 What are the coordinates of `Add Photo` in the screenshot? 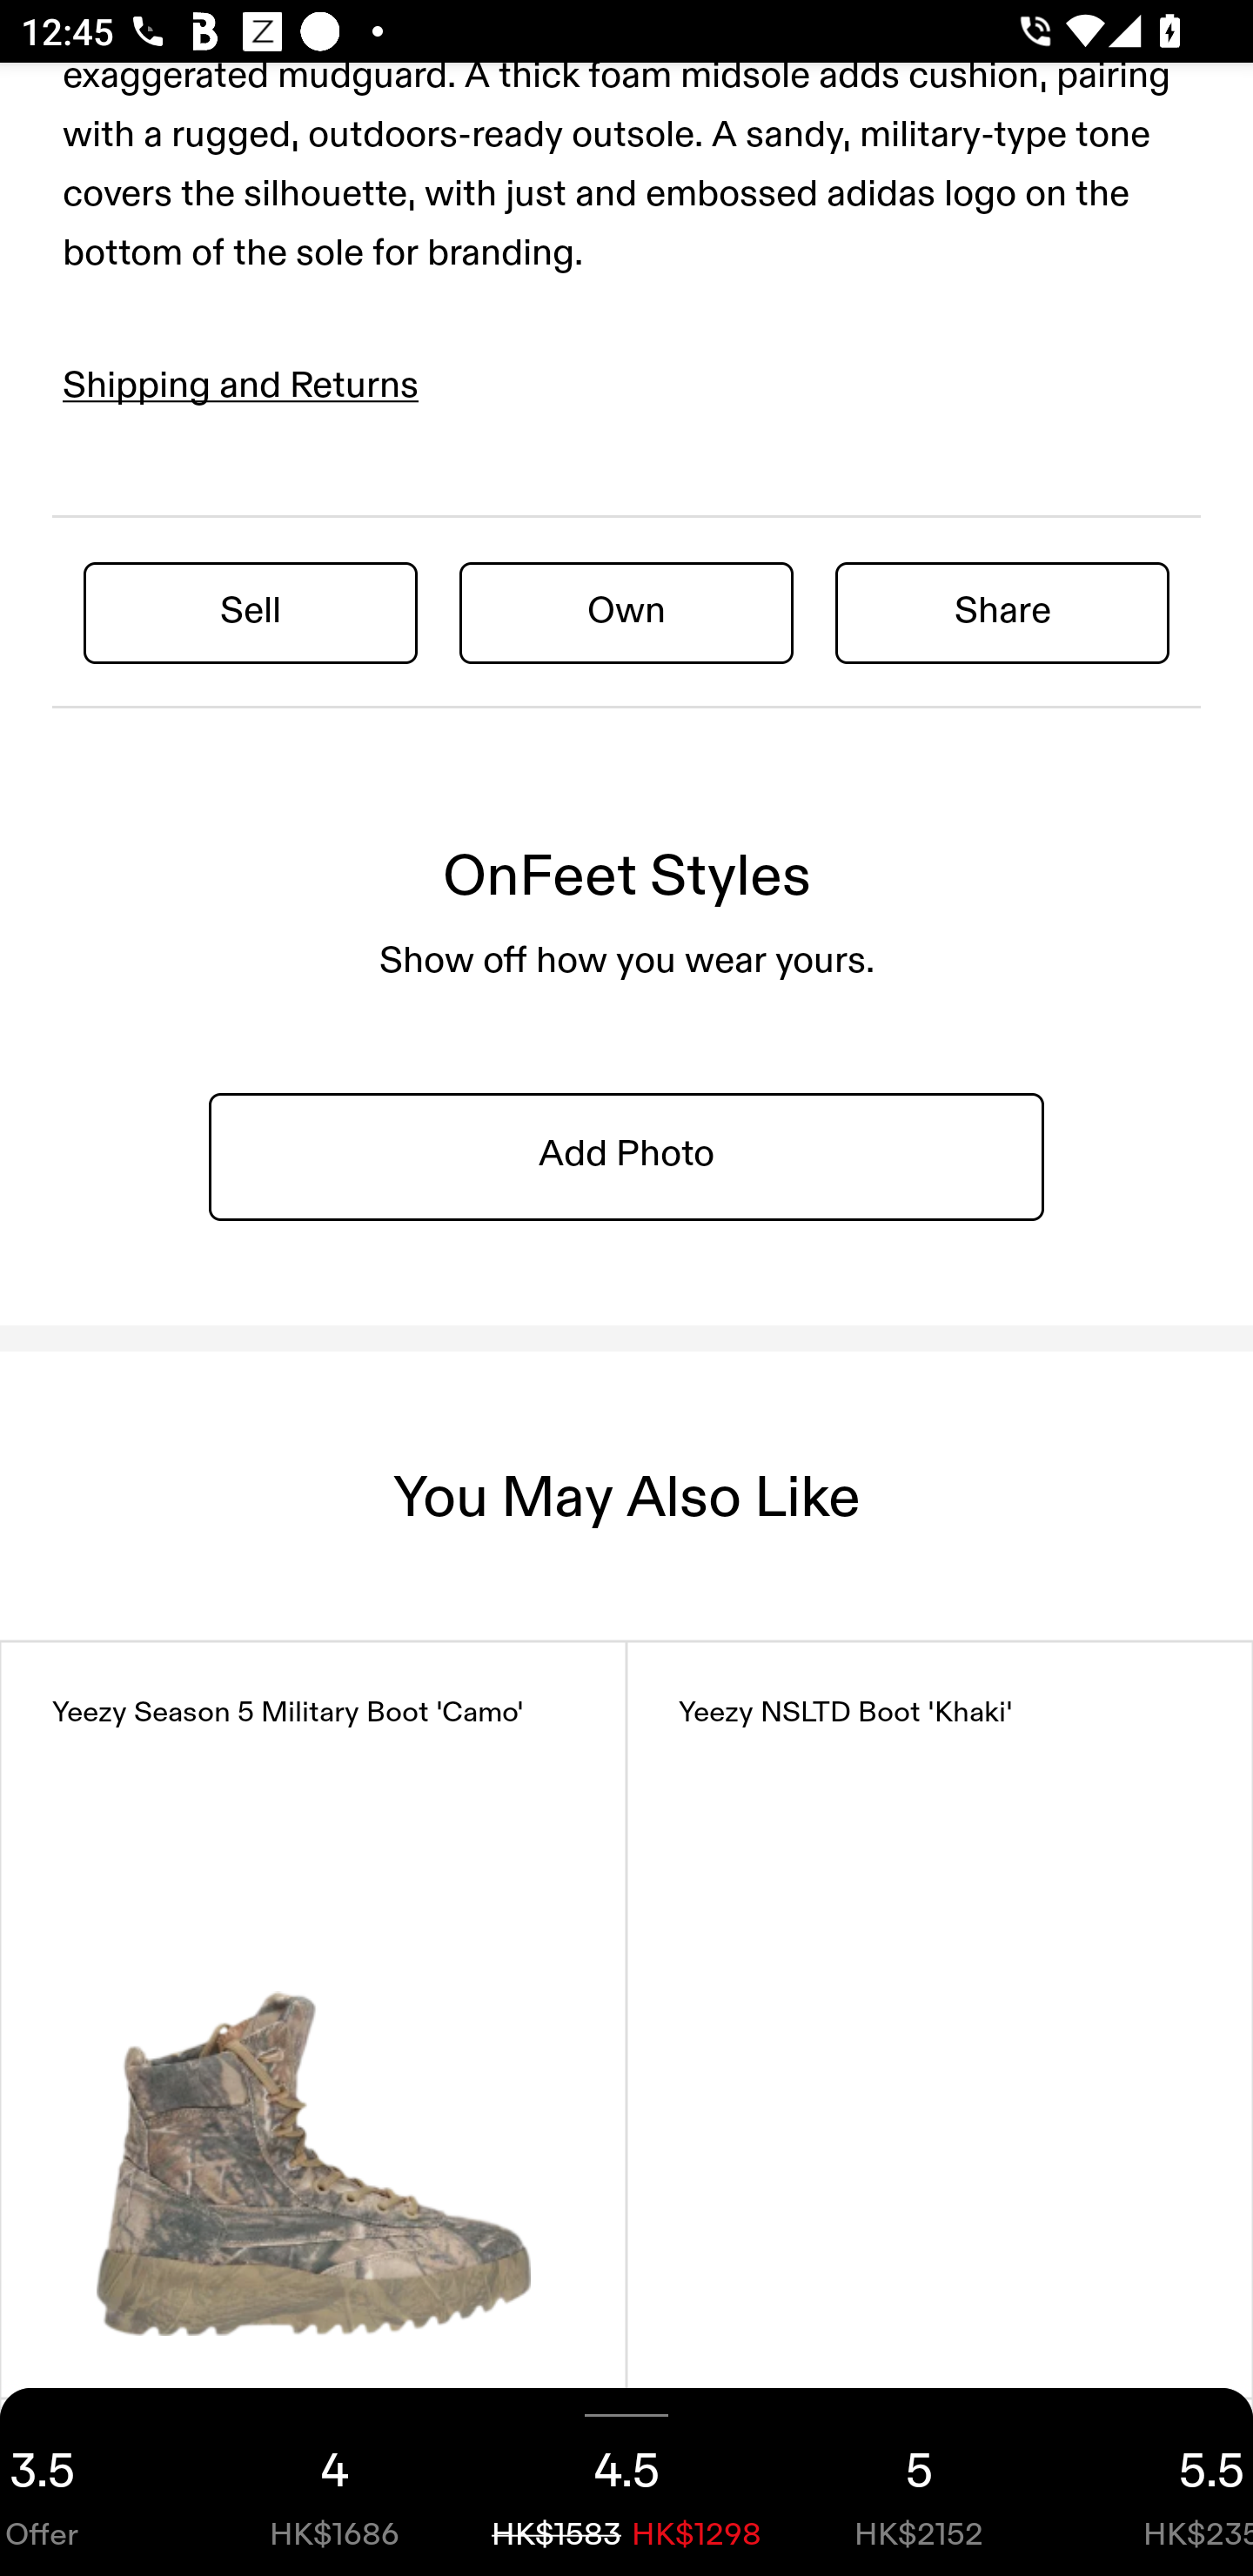 It's located at (626, 1156).